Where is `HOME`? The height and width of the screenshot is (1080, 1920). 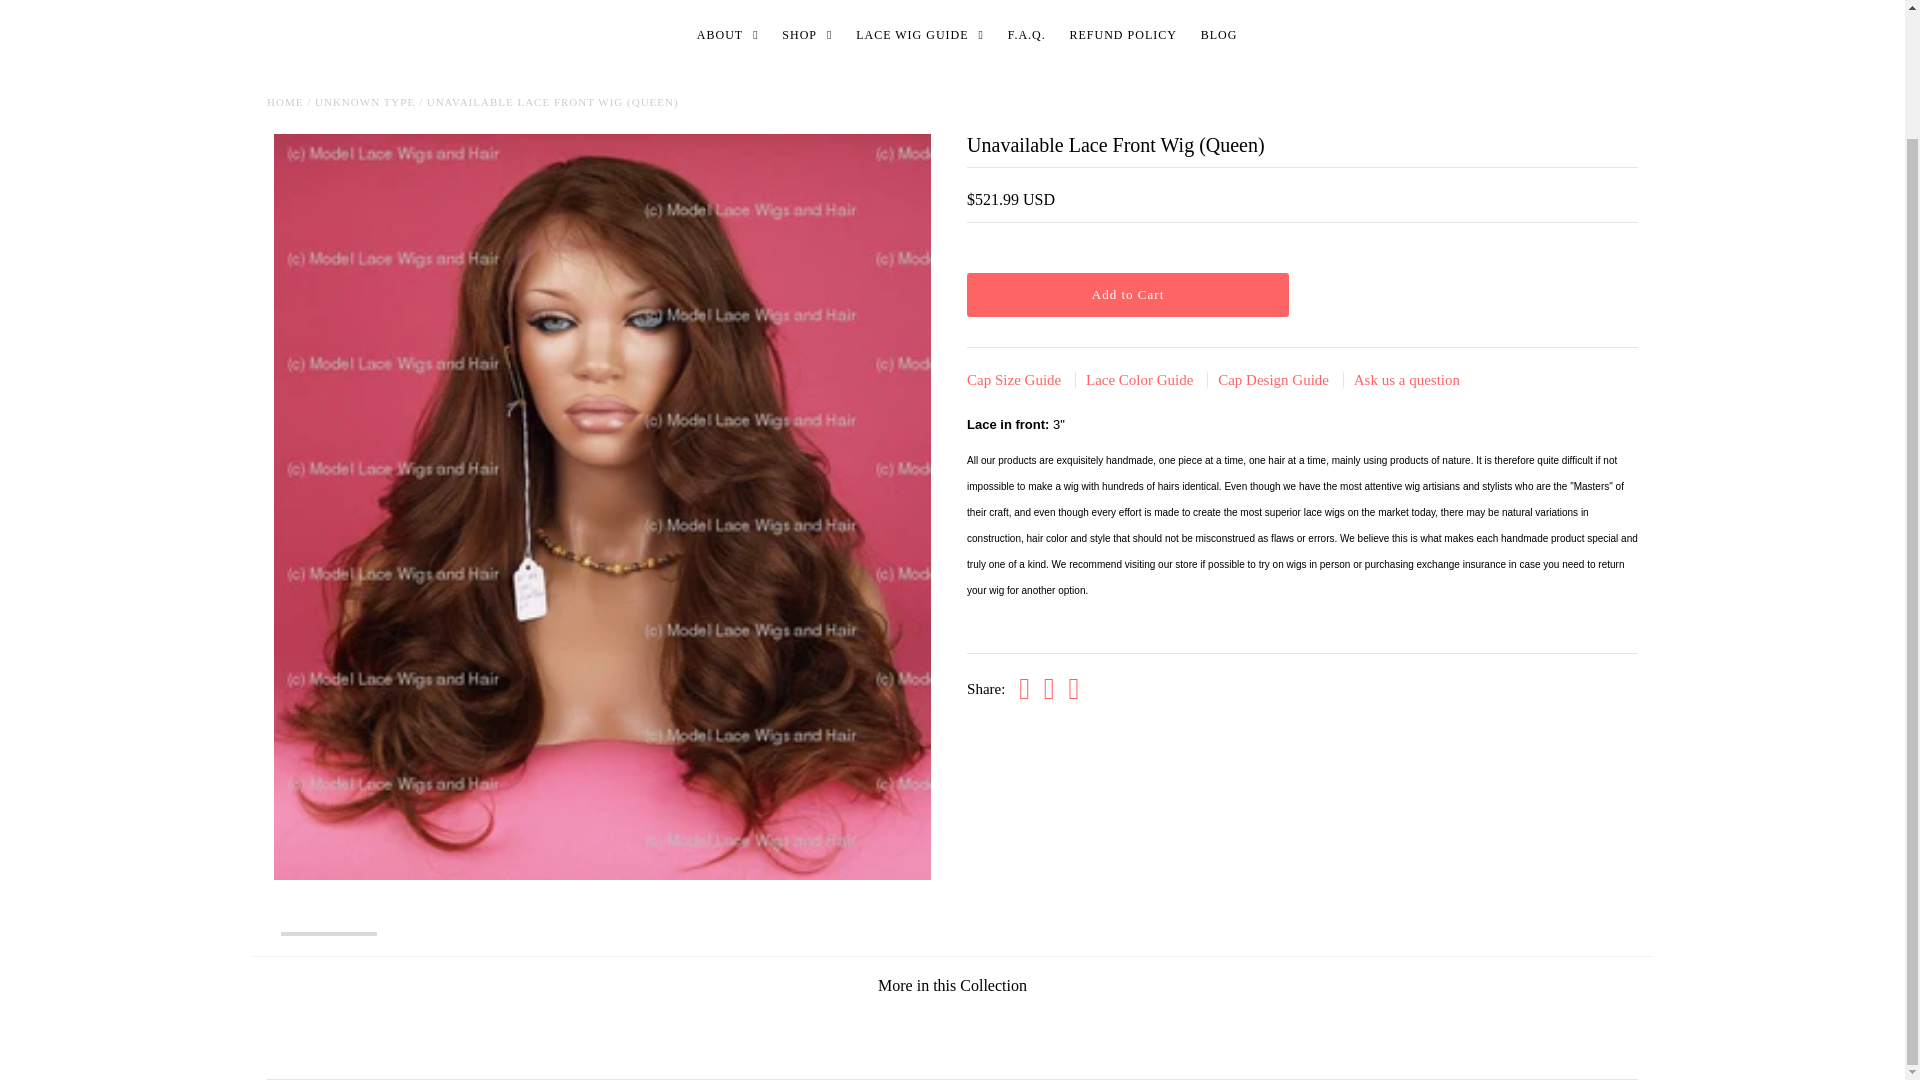
HOME is located at coordinates (284, 102).